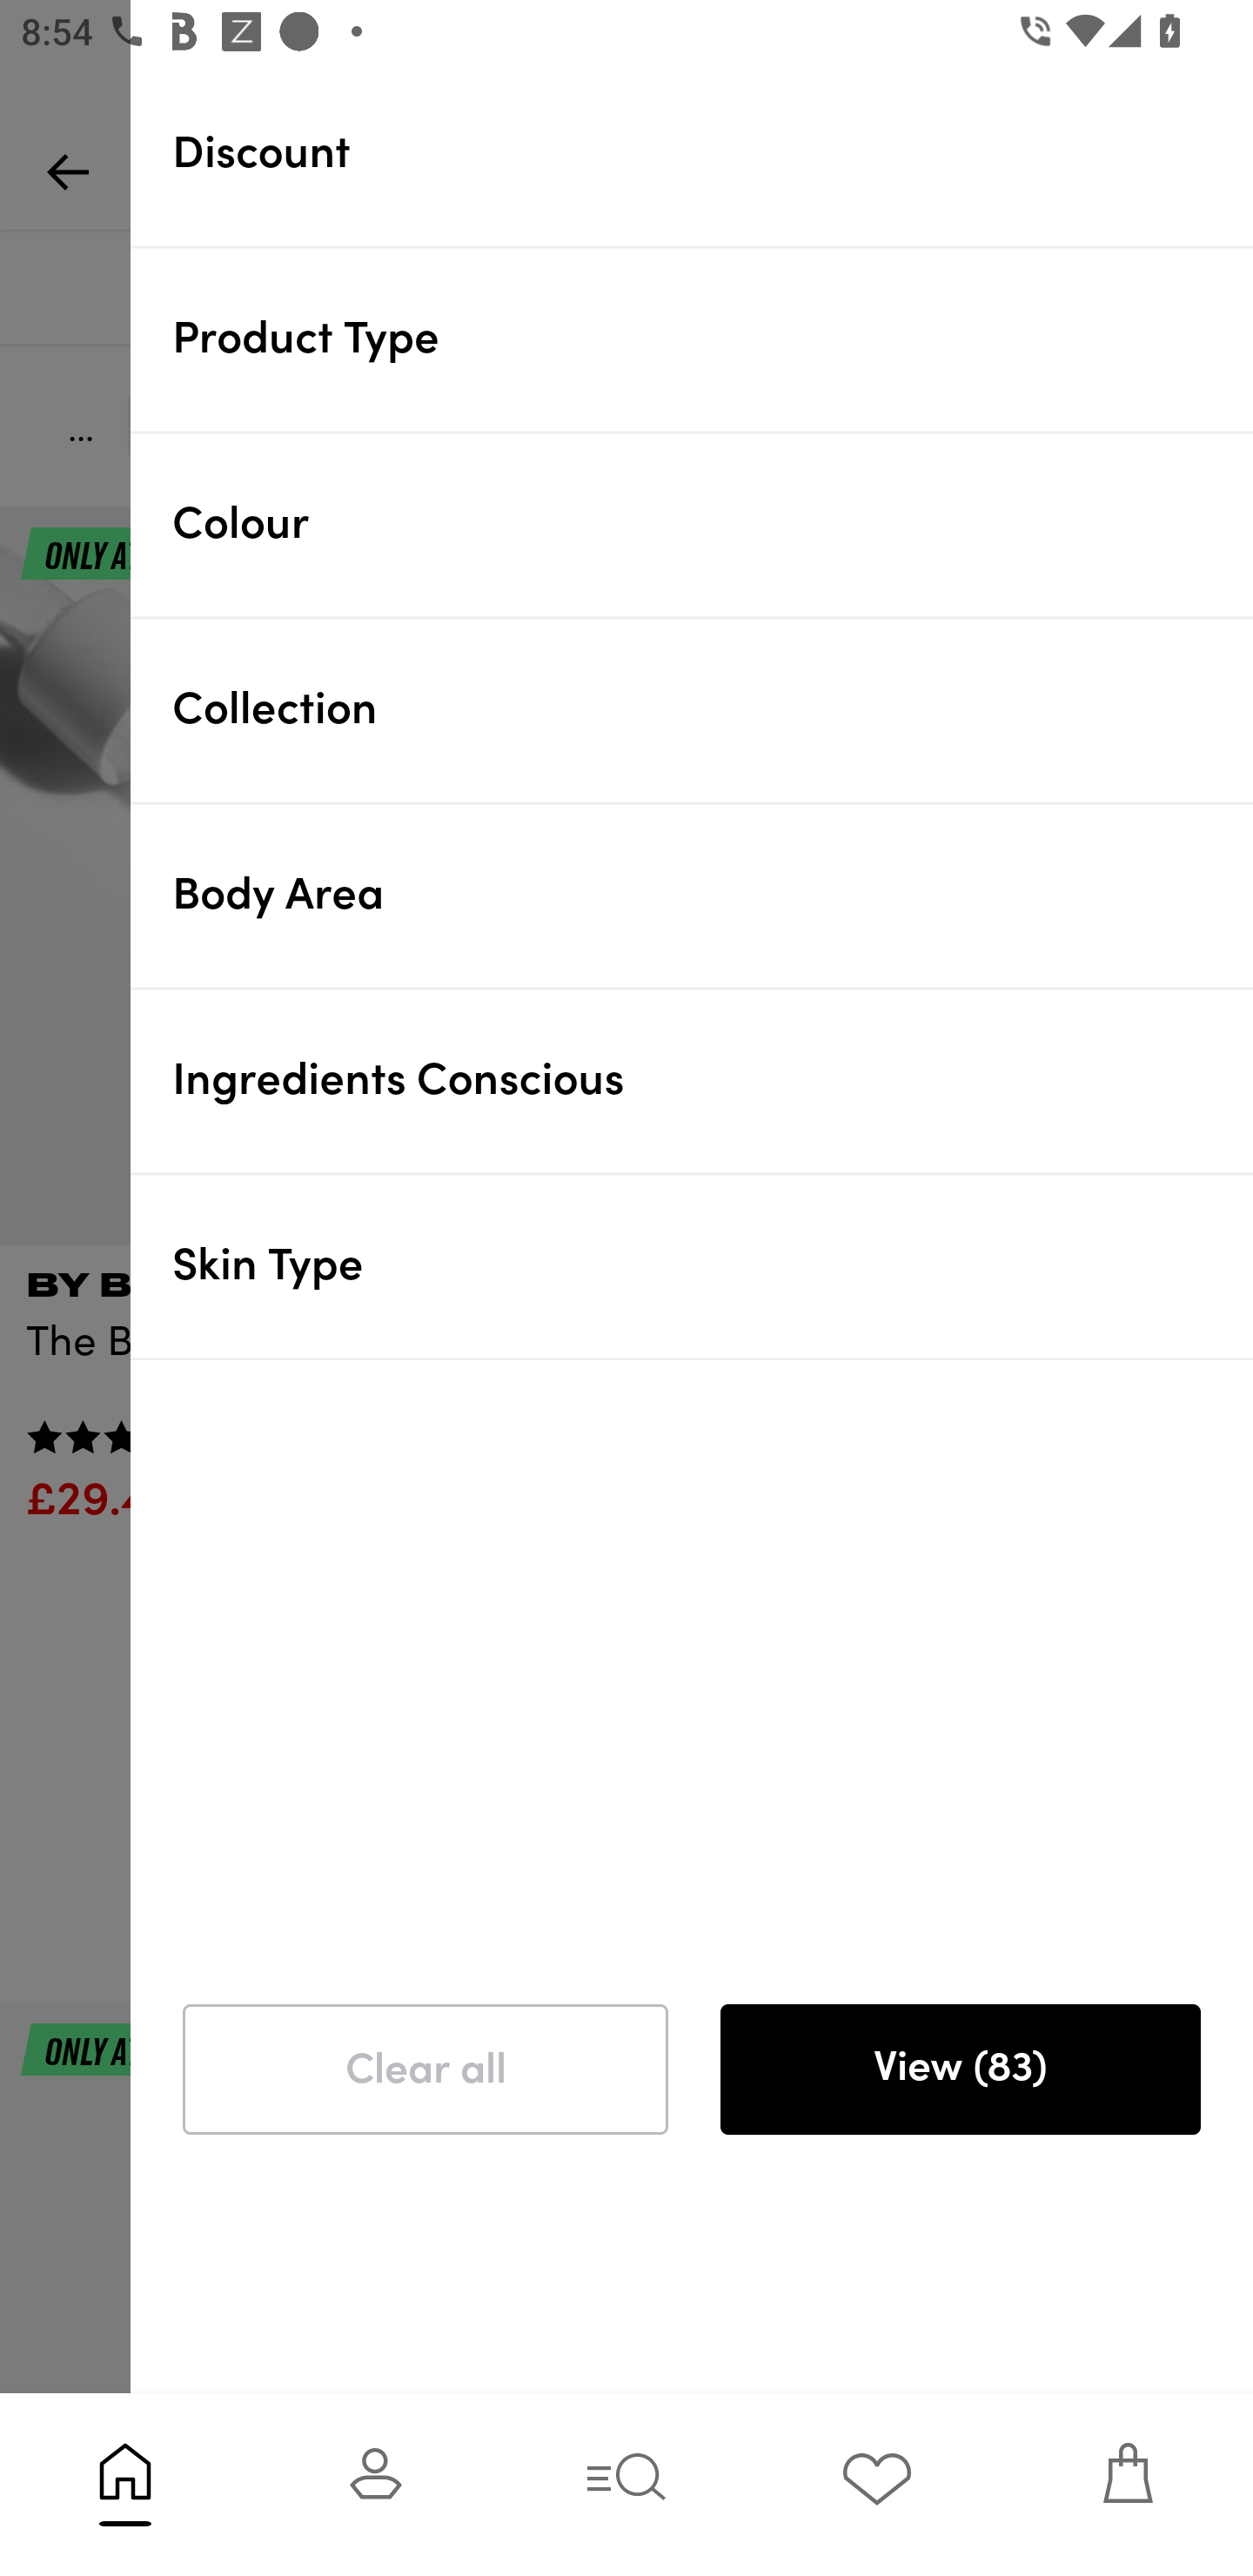  I want to click on Body Area, so click(713, 895).